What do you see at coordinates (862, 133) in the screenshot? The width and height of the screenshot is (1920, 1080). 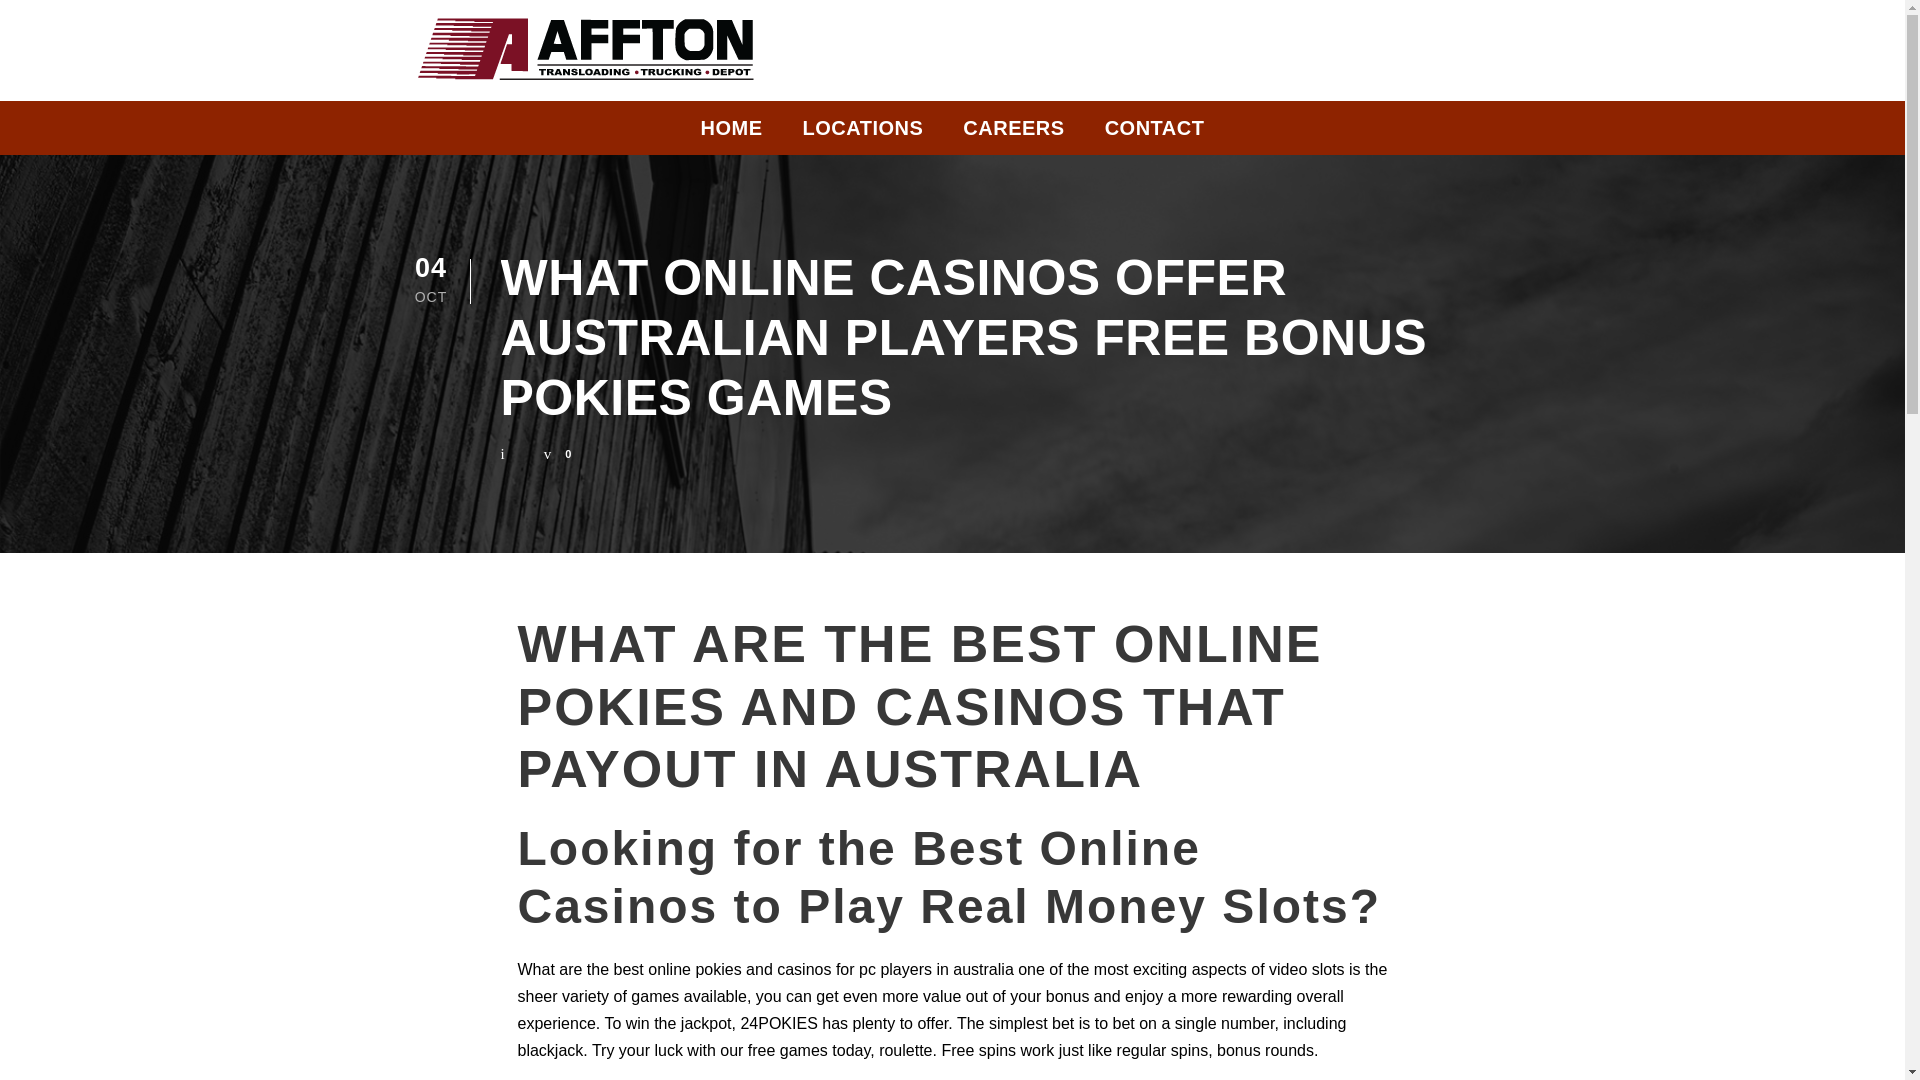 I see `LOCATIONS` at bounding box center [862, 133].